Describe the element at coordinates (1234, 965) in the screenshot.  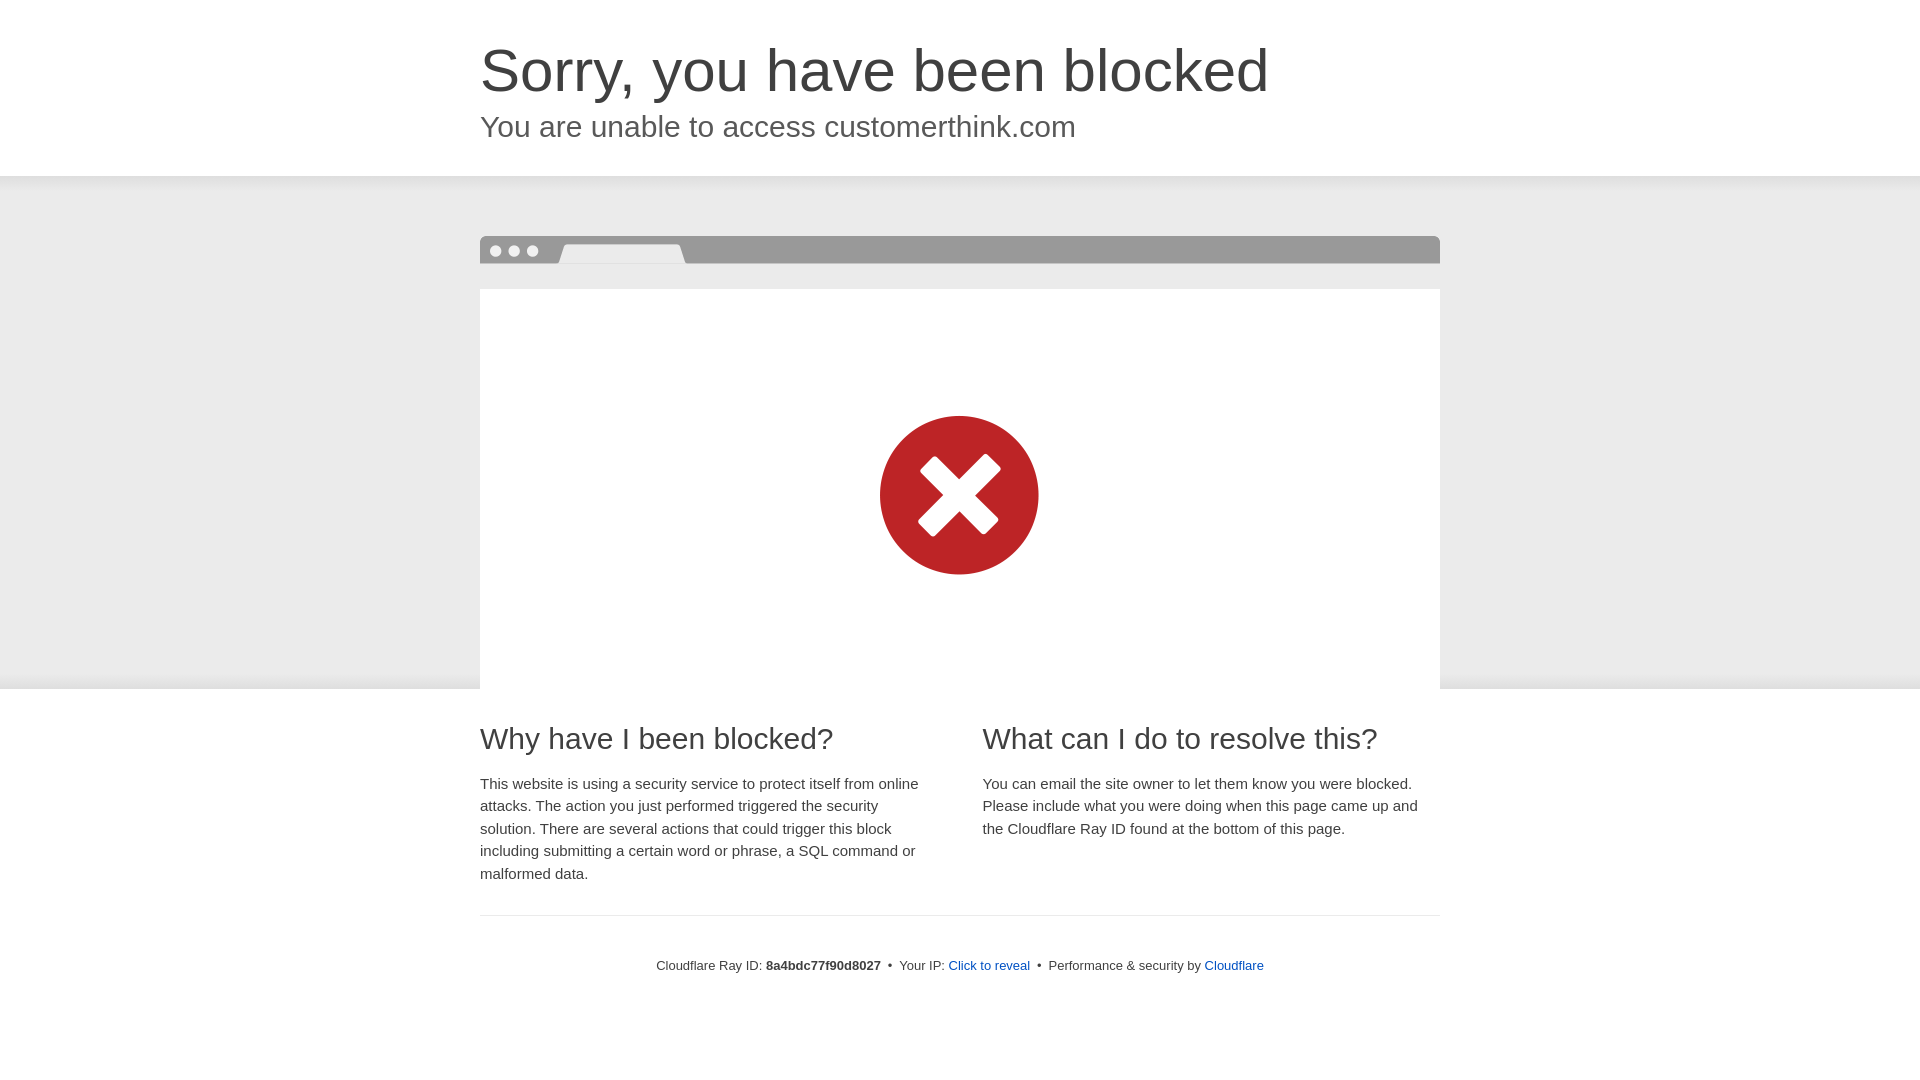
I see `Cloudflare` at that location.